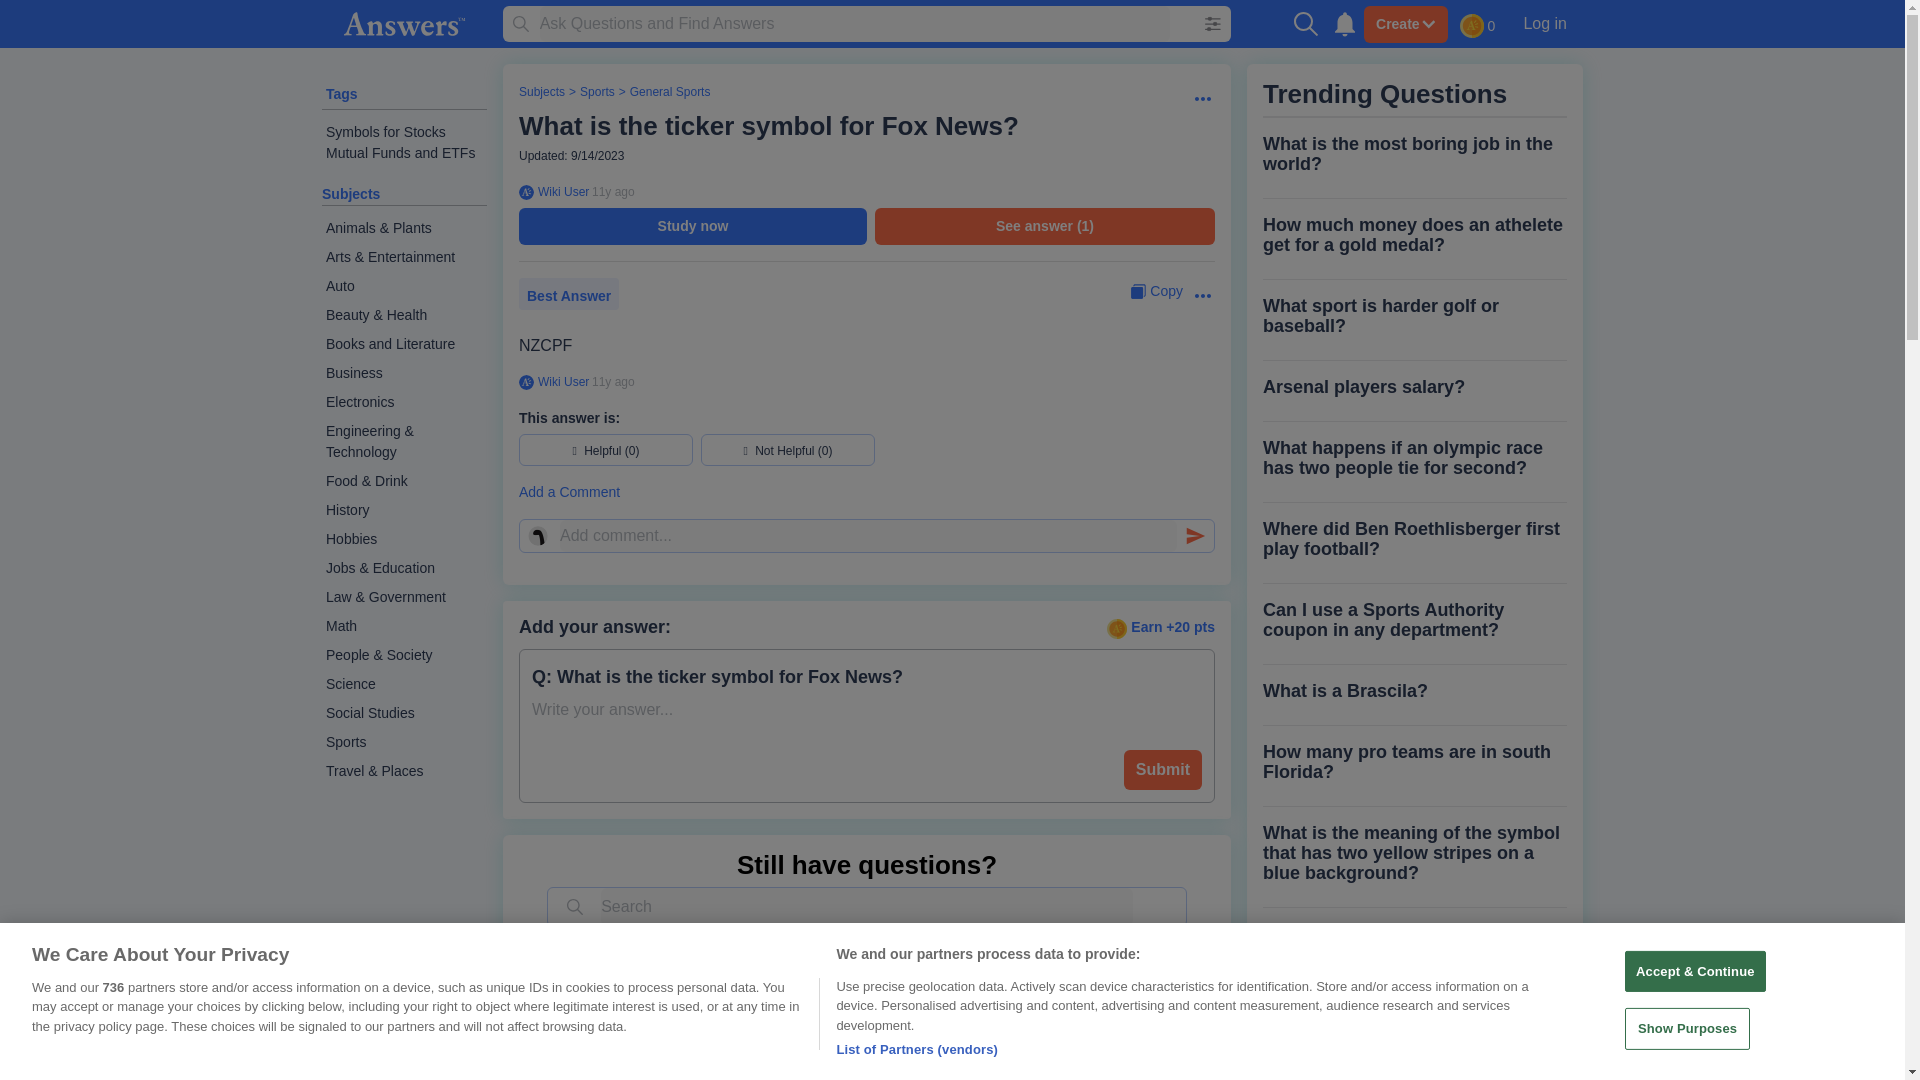 The height and width of the screenshot is (1080, 1920). What do you see at coordinates (404, 539) in the screenshot?
I see `Hobbies` at bounding box center [404, 539].